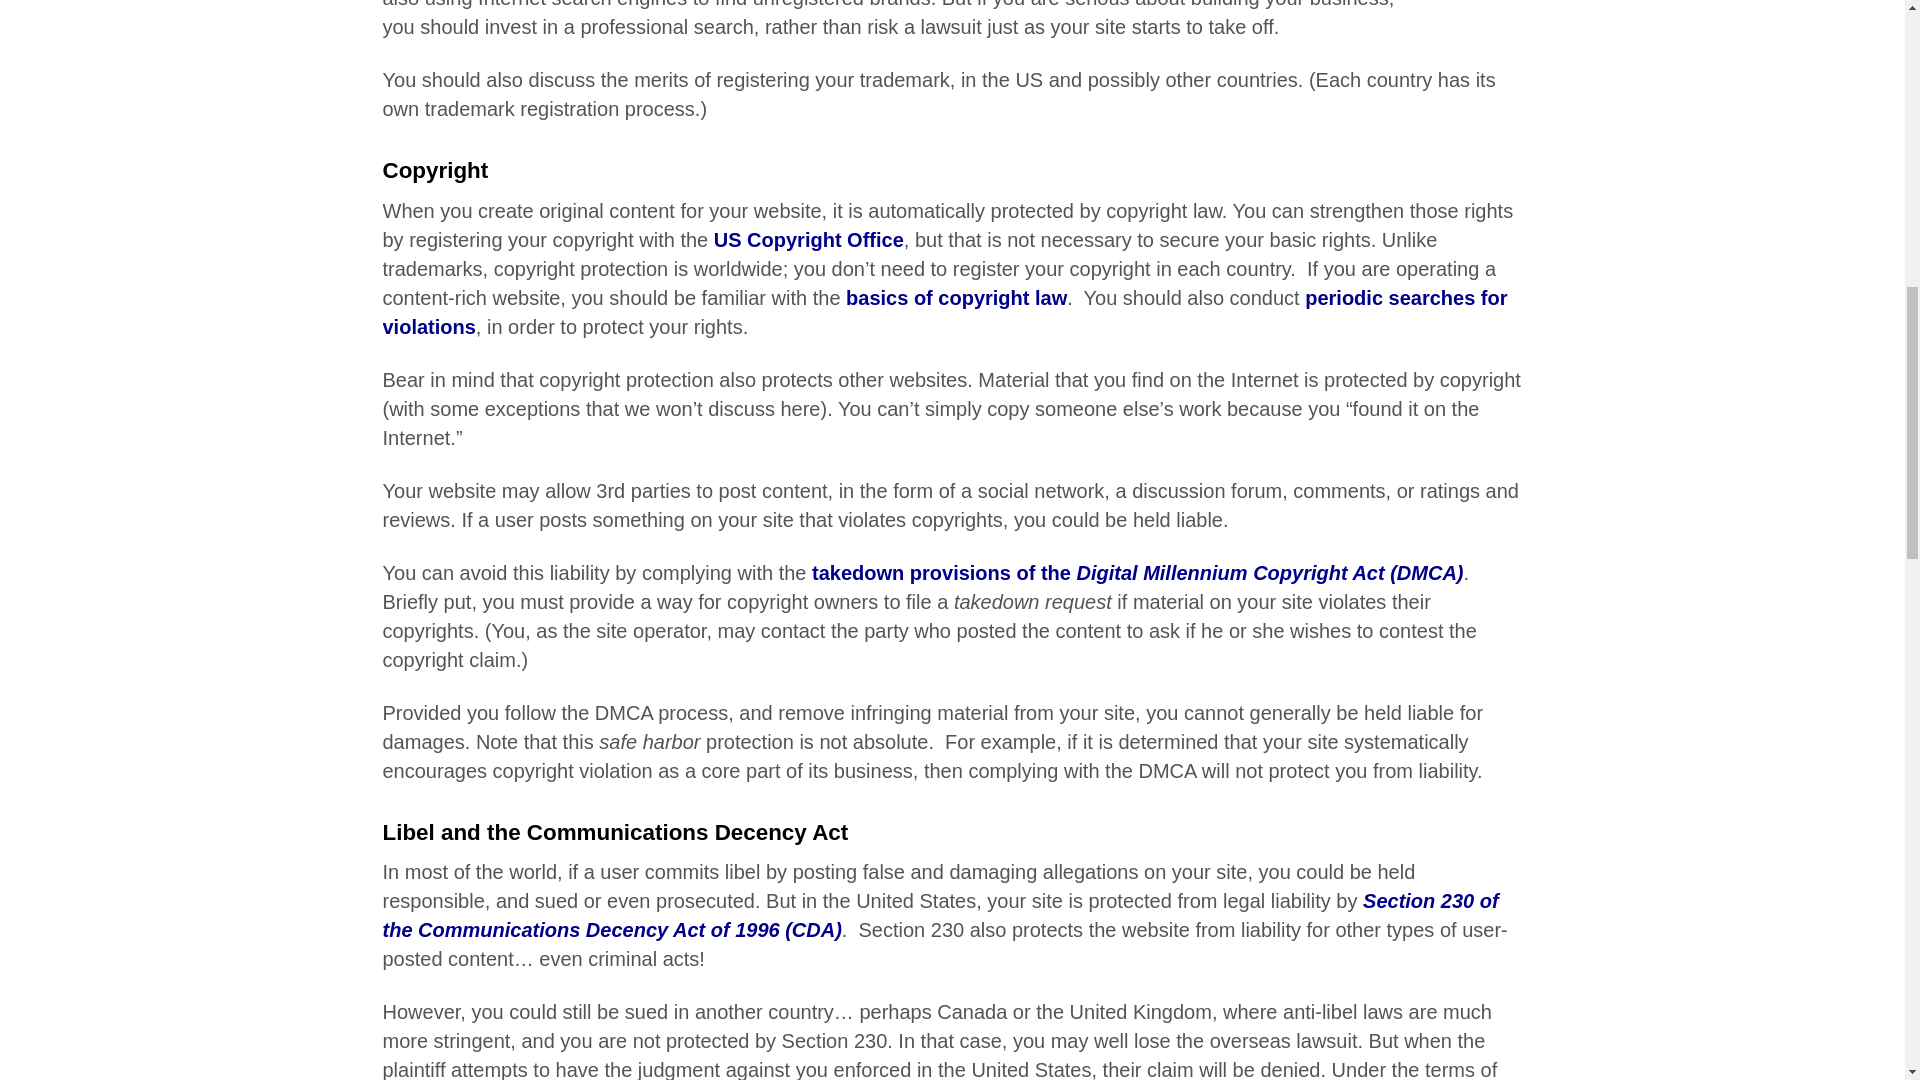  Describe the element at coordinates (956, 296) in the screenshot. I see `basics of copyright law` at that location.